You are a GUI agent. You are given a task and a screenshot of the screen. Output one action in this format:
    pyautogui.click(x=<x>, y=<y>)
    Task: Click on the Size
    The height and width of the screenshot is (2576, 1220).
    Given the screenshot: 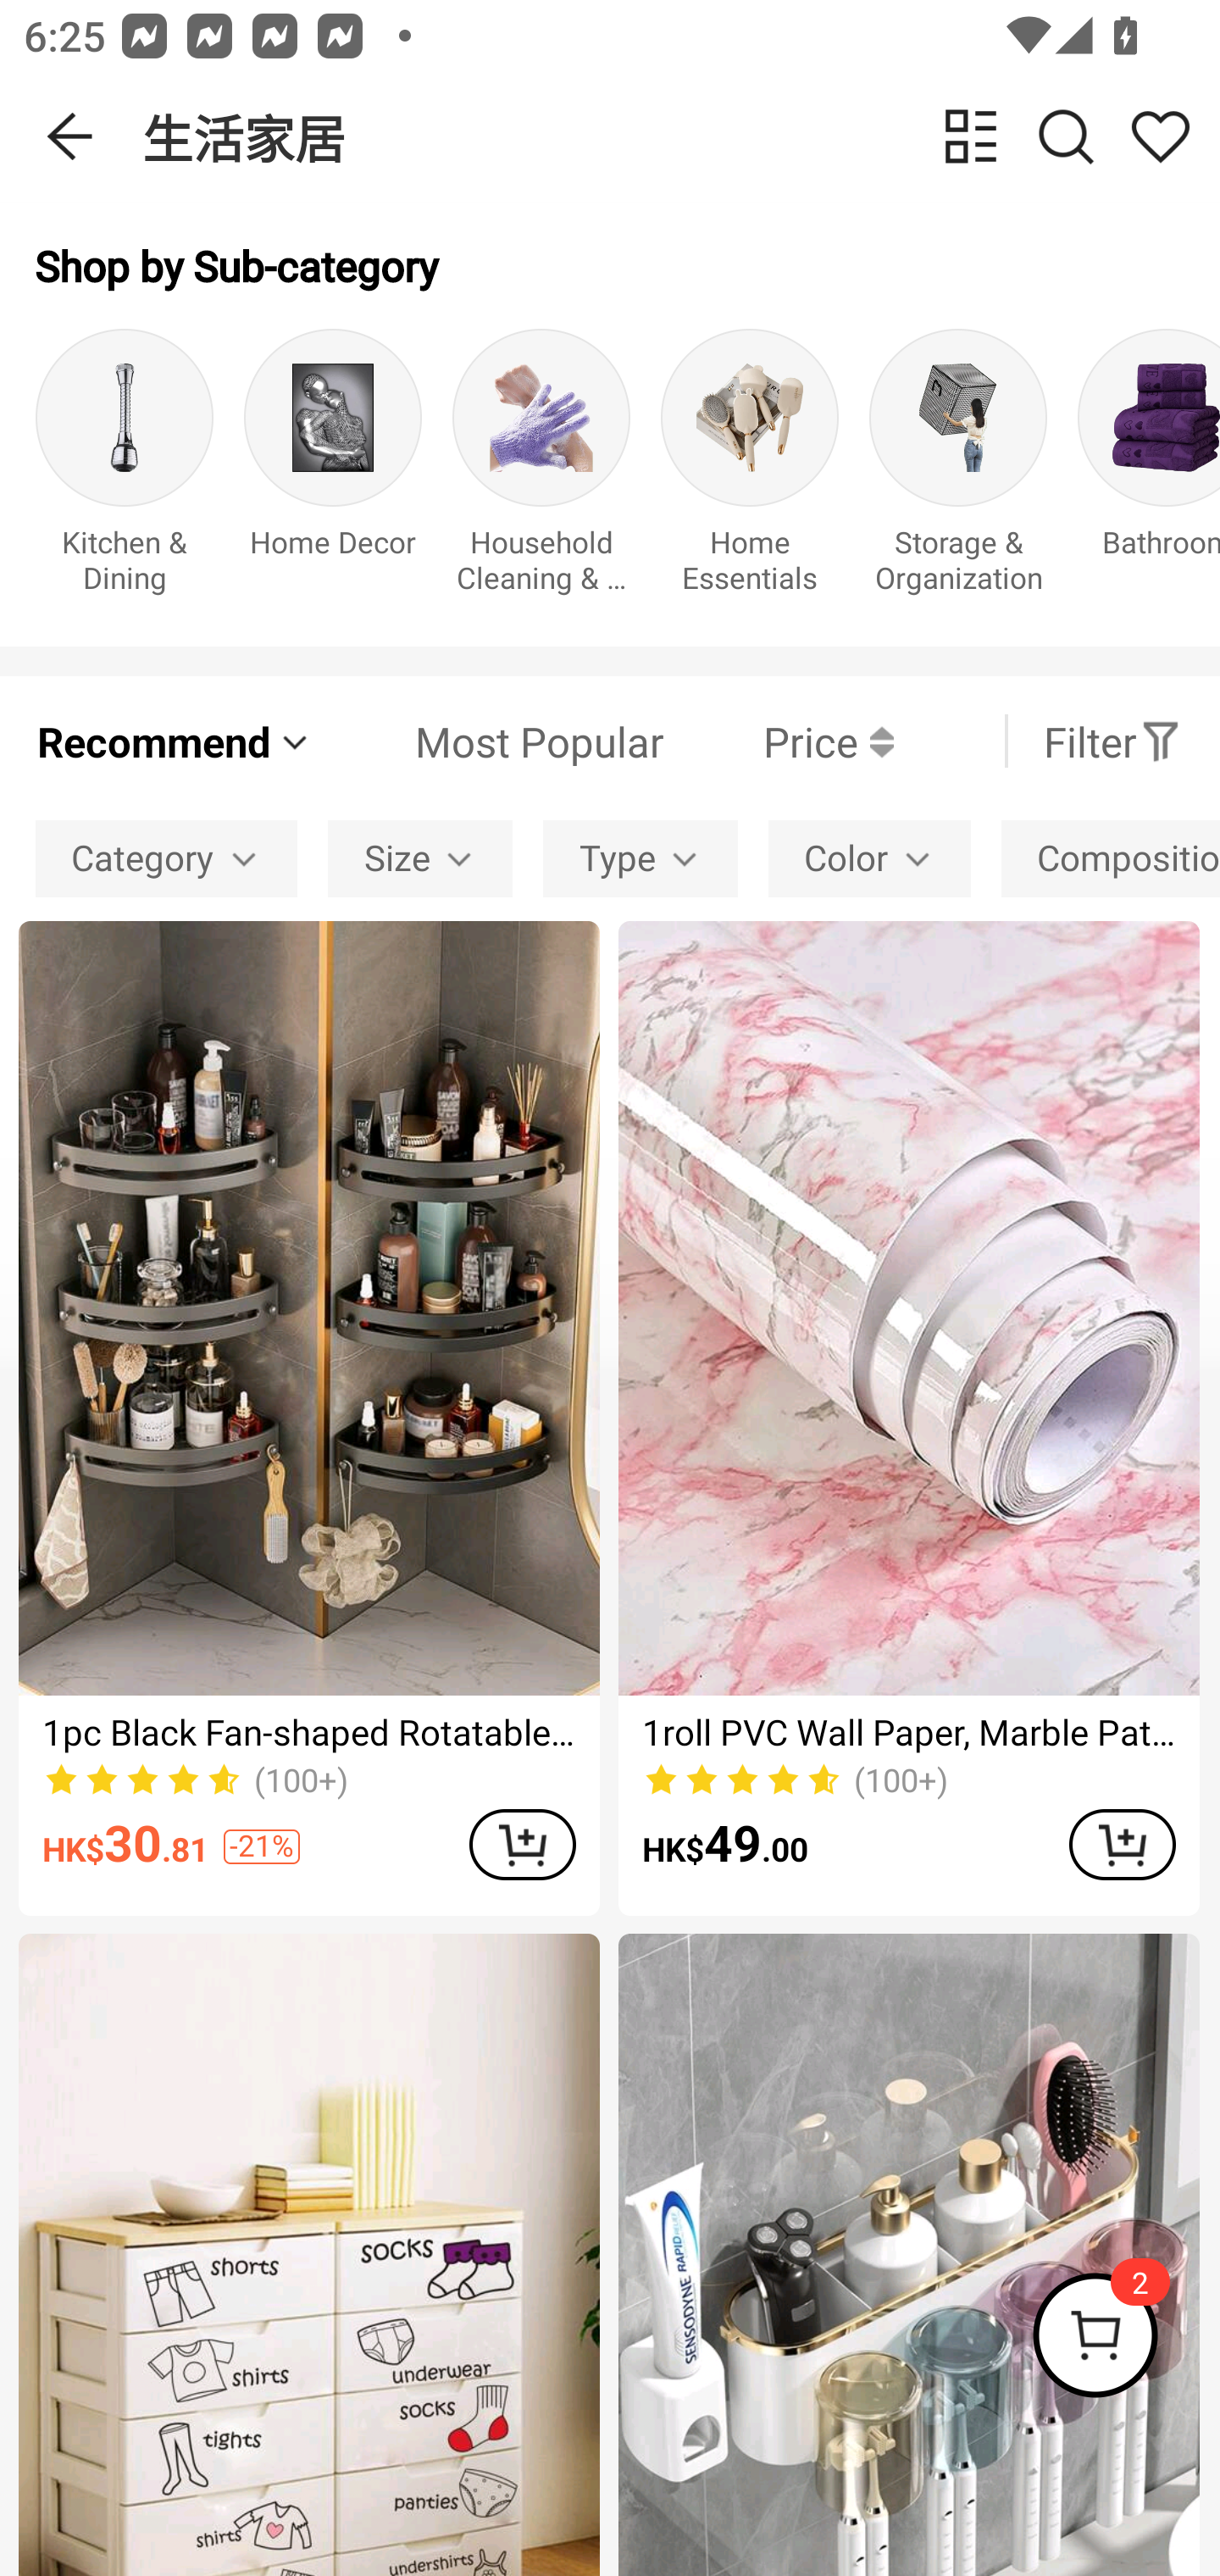 What is the action you would take?
    pyautogui.click(x=420, y=858)
    